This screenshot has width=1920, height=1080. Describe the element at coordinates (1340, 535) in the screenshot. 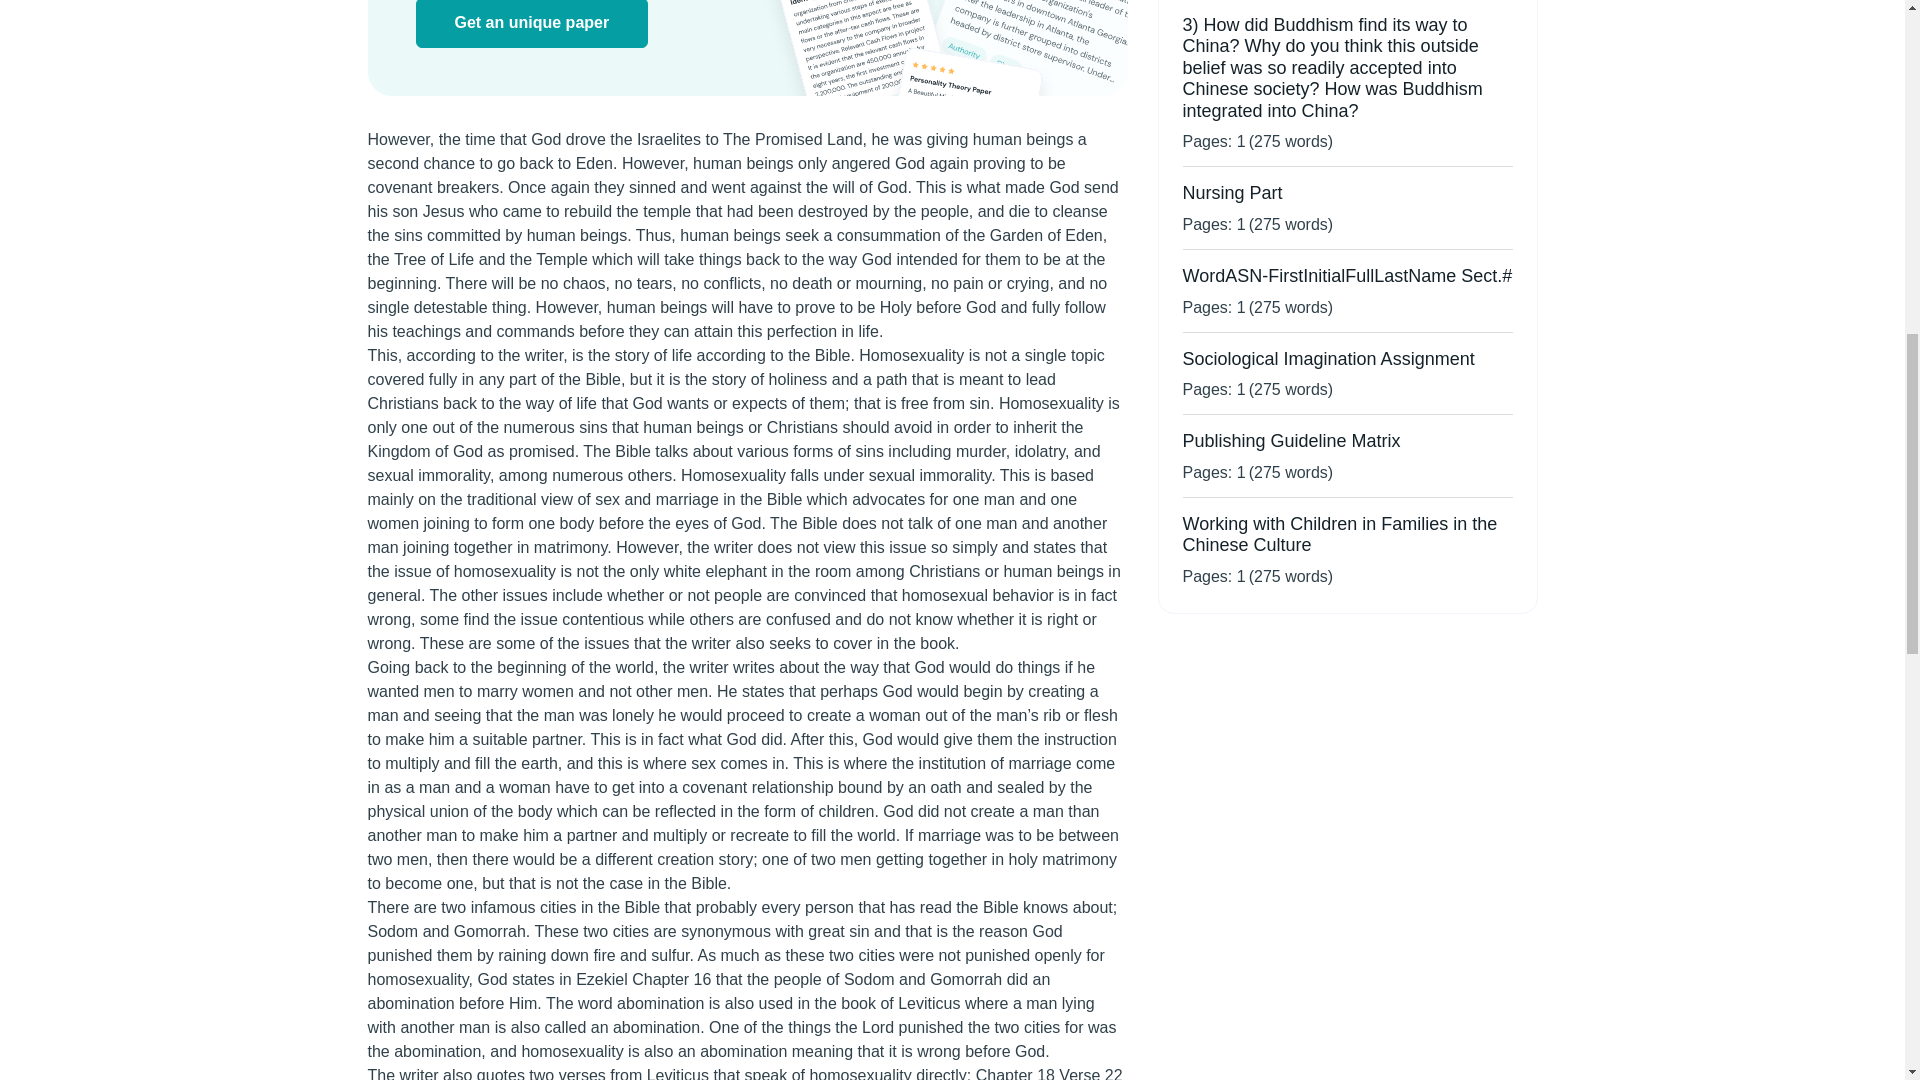

I see `Working with Children in Families in the Chinese Culture` at that location.